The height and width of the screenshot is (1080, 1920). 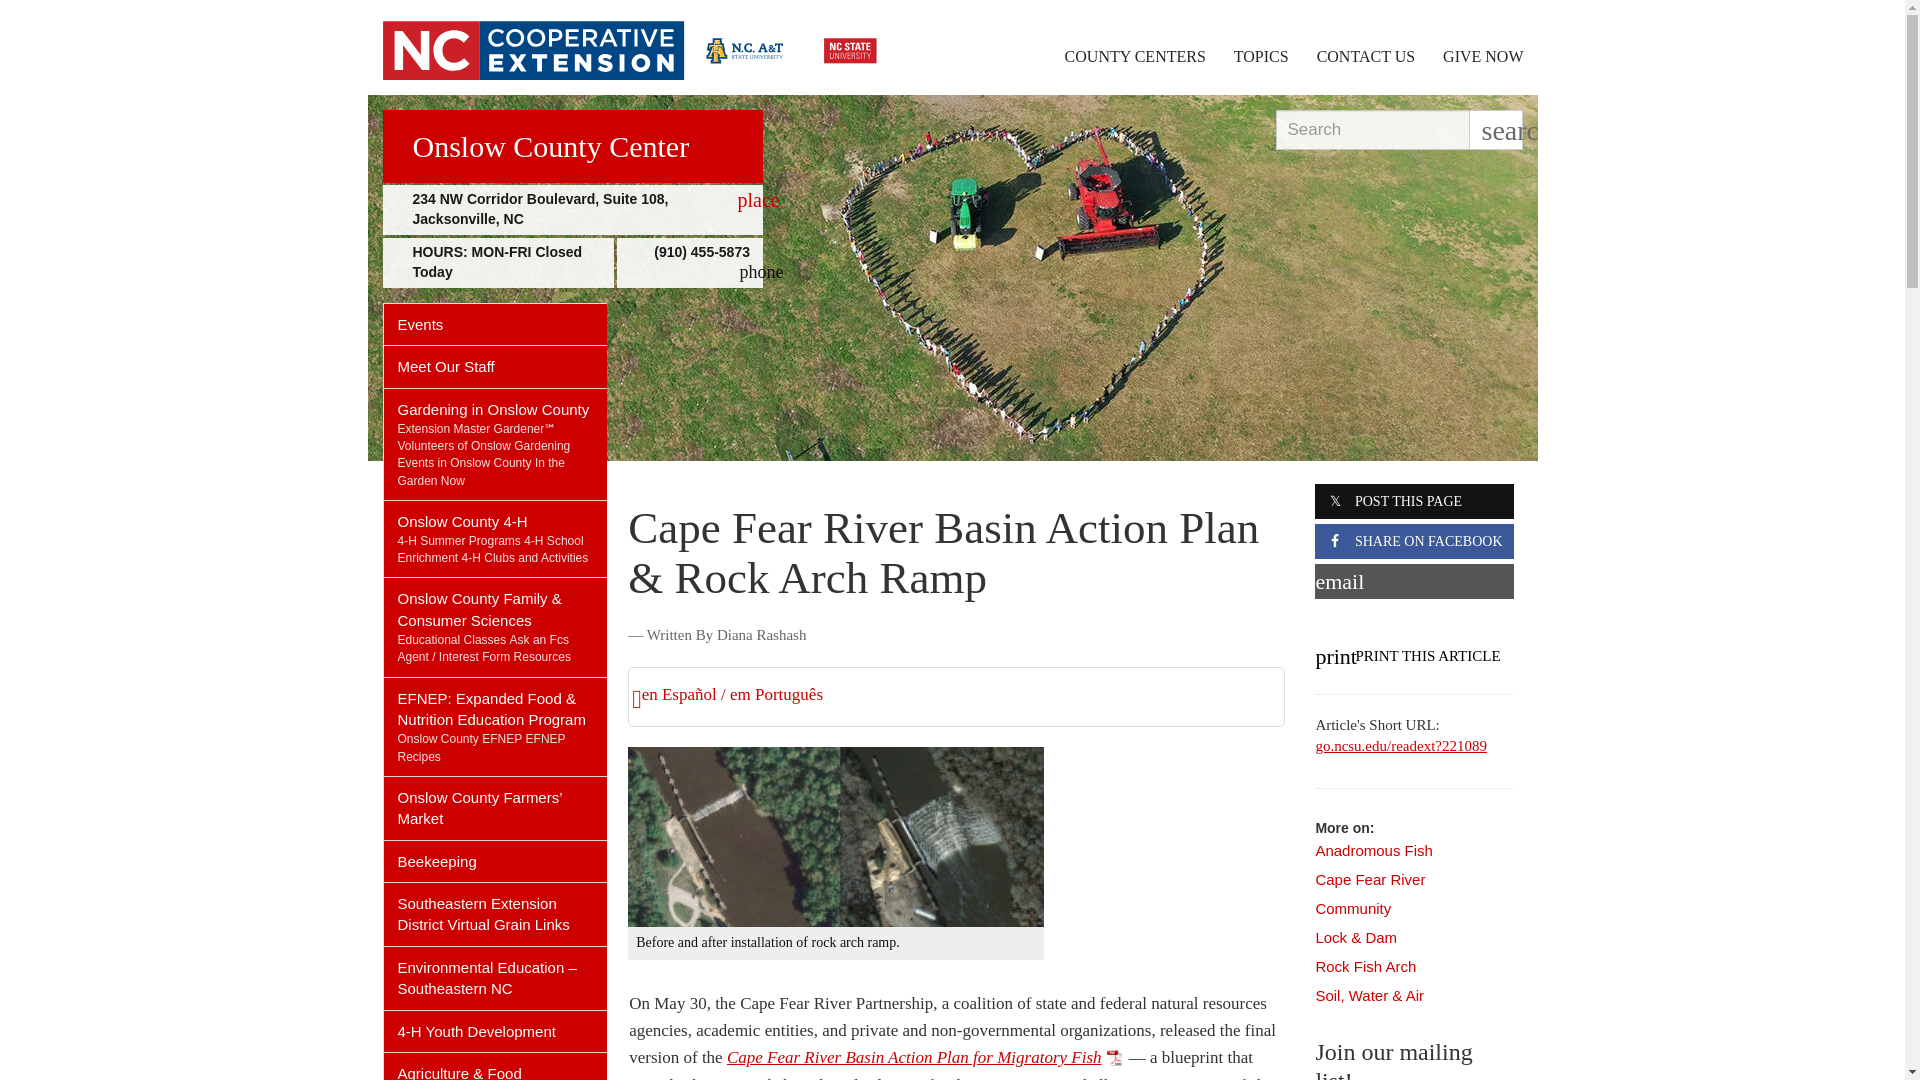 What do you see at coordinates (480, 471) in the screenshot?
I see `In the Garden Now` at bounding box center [480, 471].